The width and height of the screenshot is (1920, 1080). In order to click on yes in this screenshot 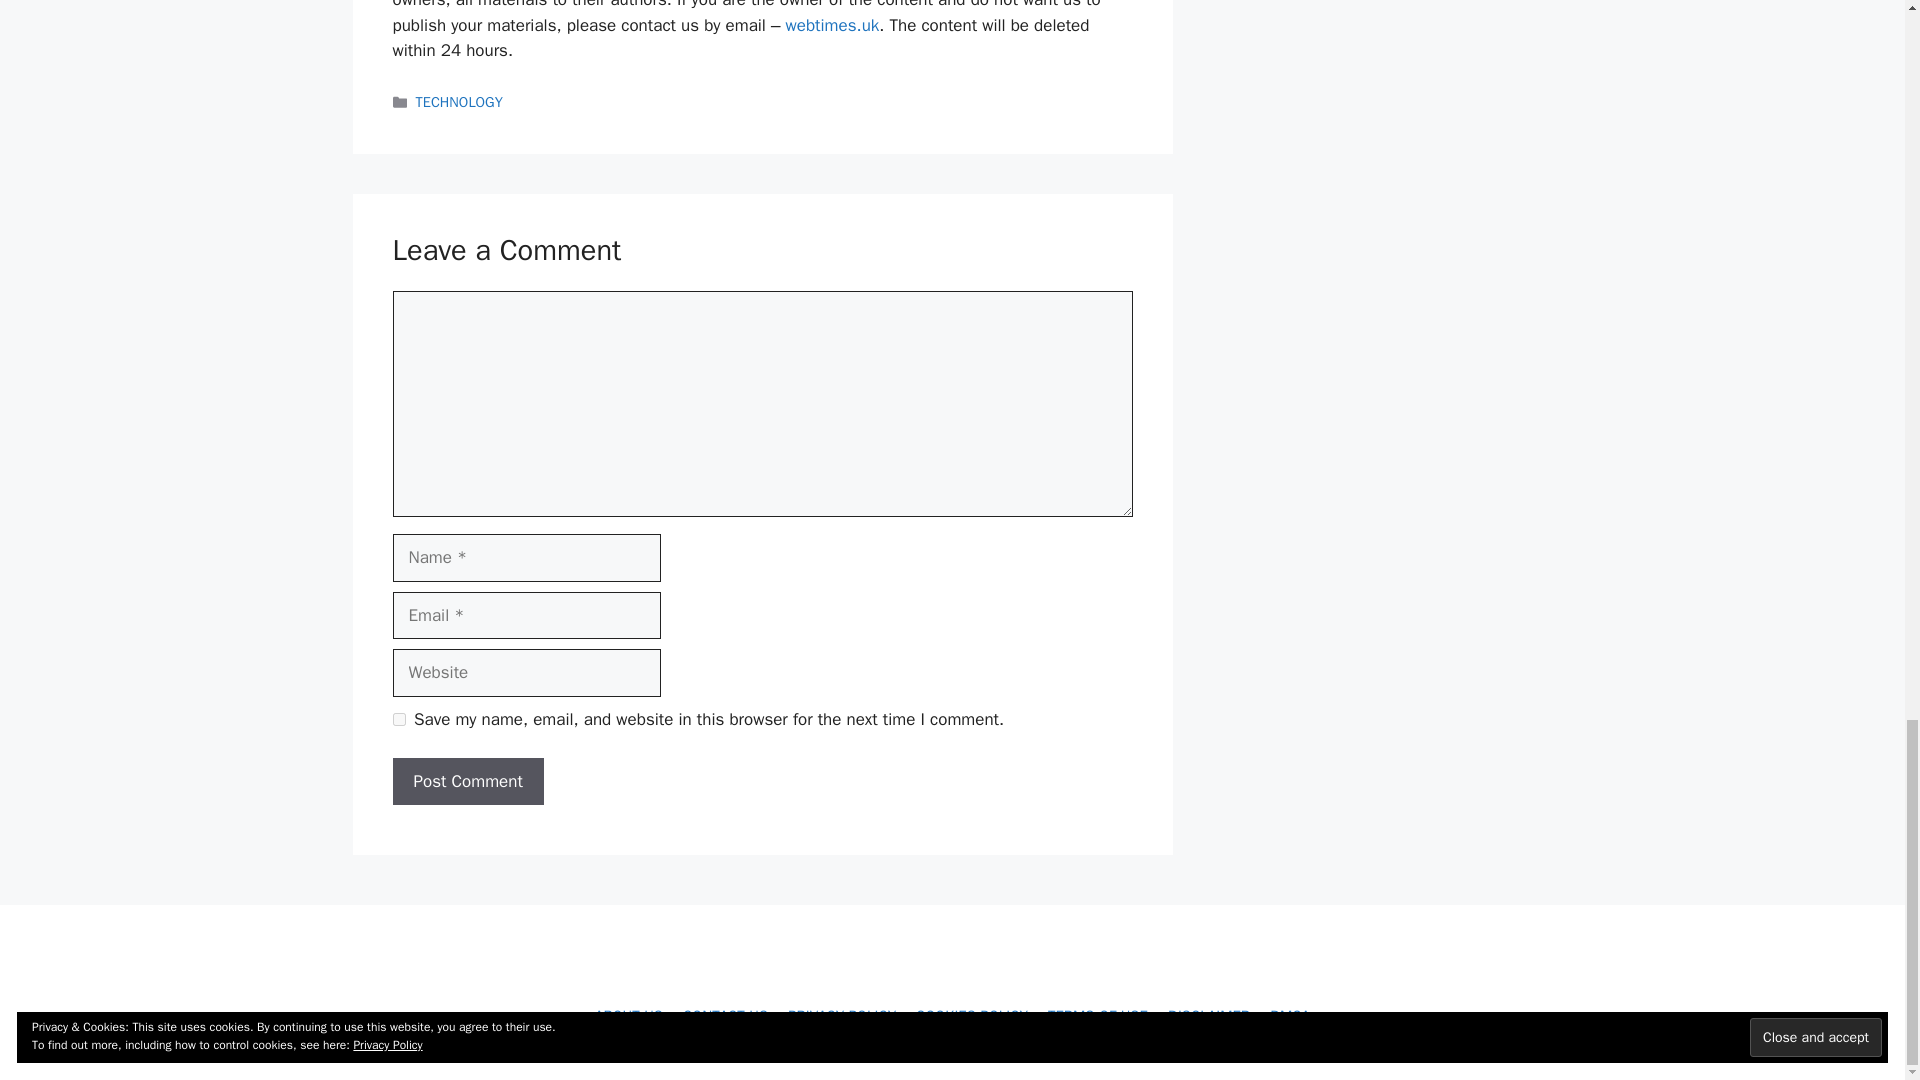, I will do `click(398, 718)`.